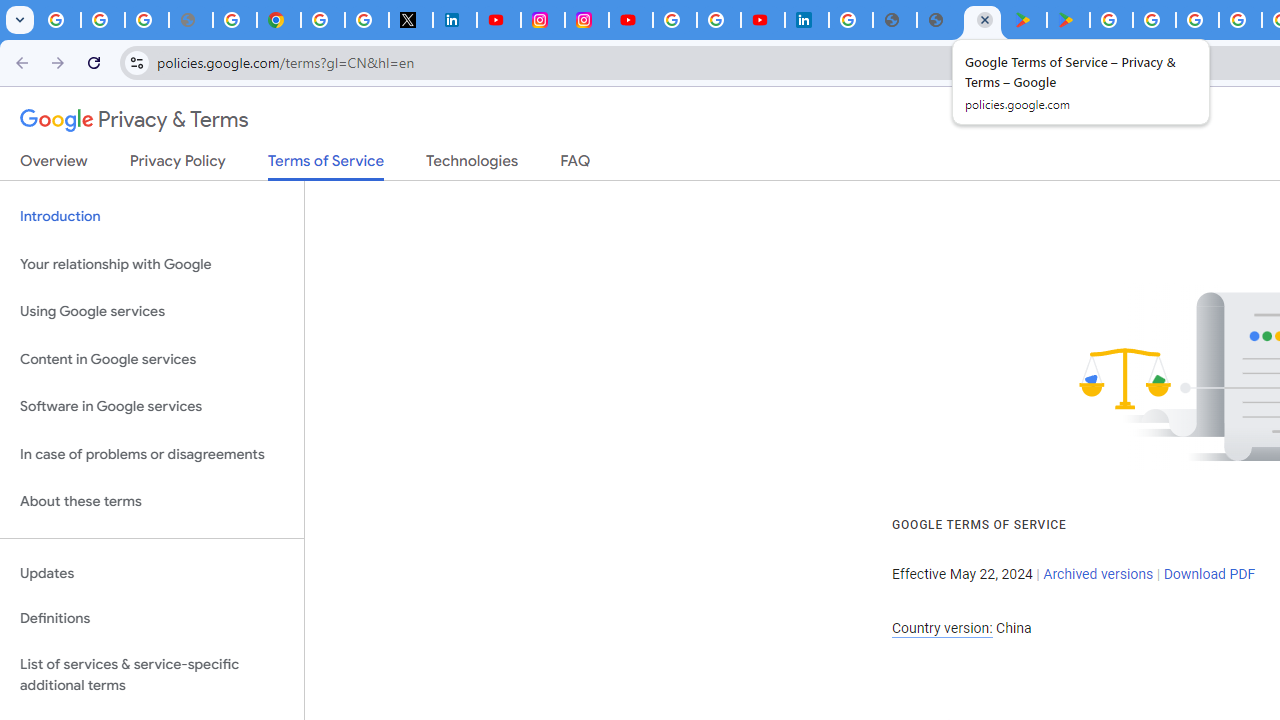 The width and height of the screenshot is (1280, 720). What do you see at coordinates (1068, 20) in the screenshot?
I see `PAW Patrol Rescue World - Apps on Google Play` at bounding box center [1068, 20].